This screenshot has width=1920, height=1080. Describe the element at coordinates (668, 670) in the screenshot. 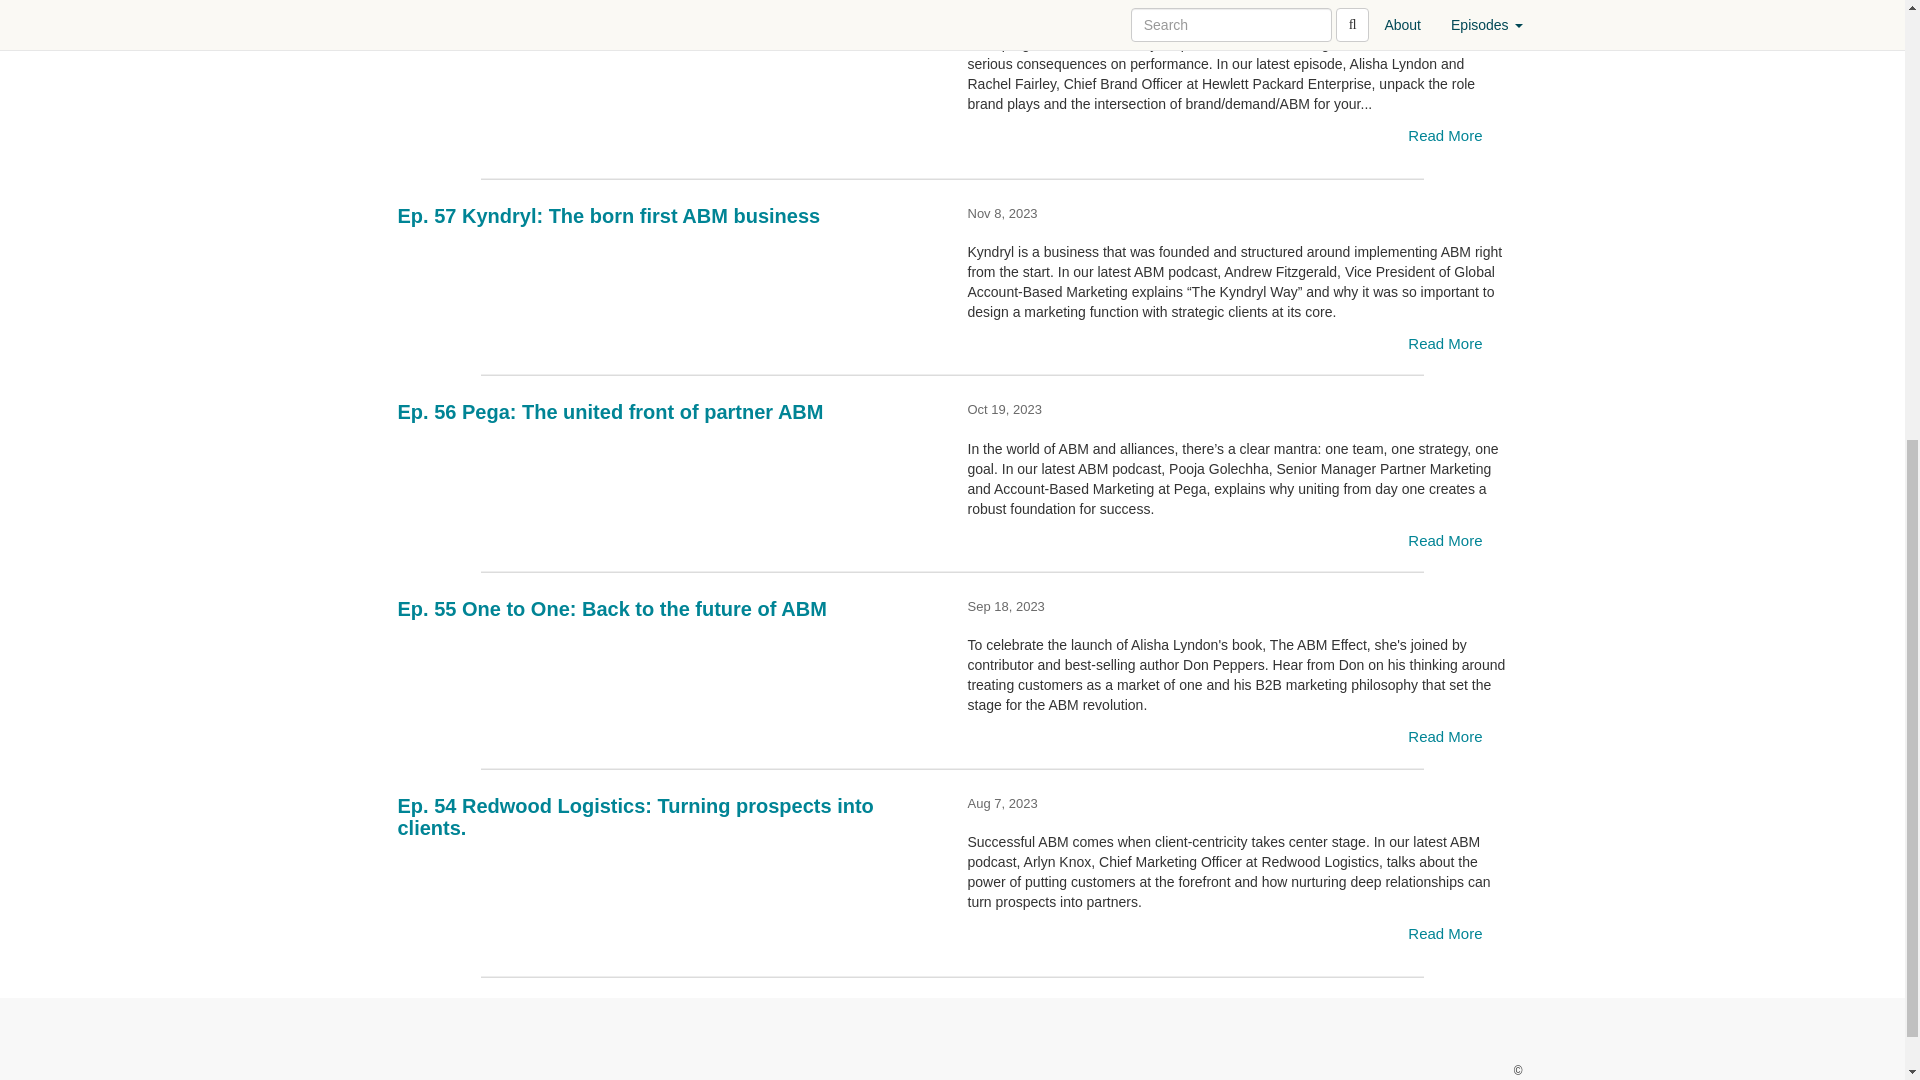

I see `Ep. 55 One to One: Back to the future of ABM` at that location.